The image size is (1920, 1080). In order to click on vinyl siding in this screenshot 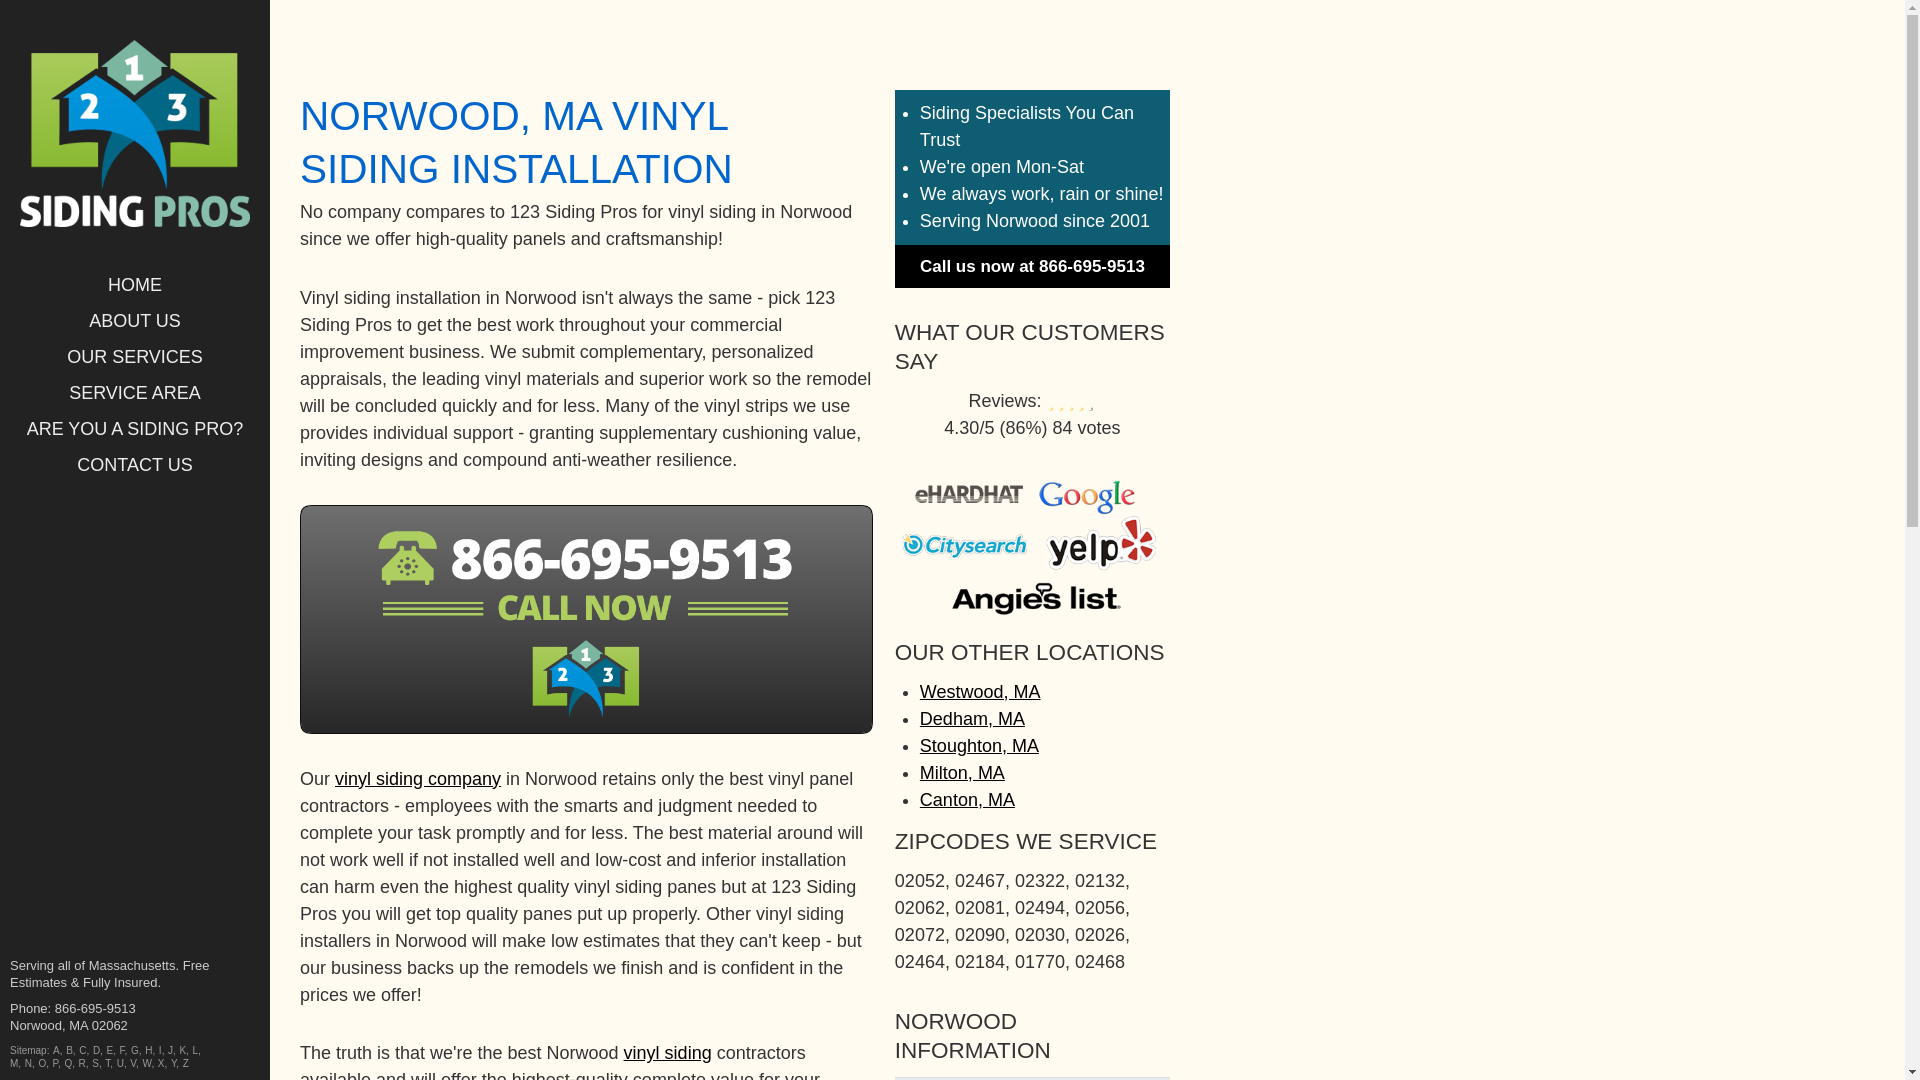, I will do `click(668, 1053)`.